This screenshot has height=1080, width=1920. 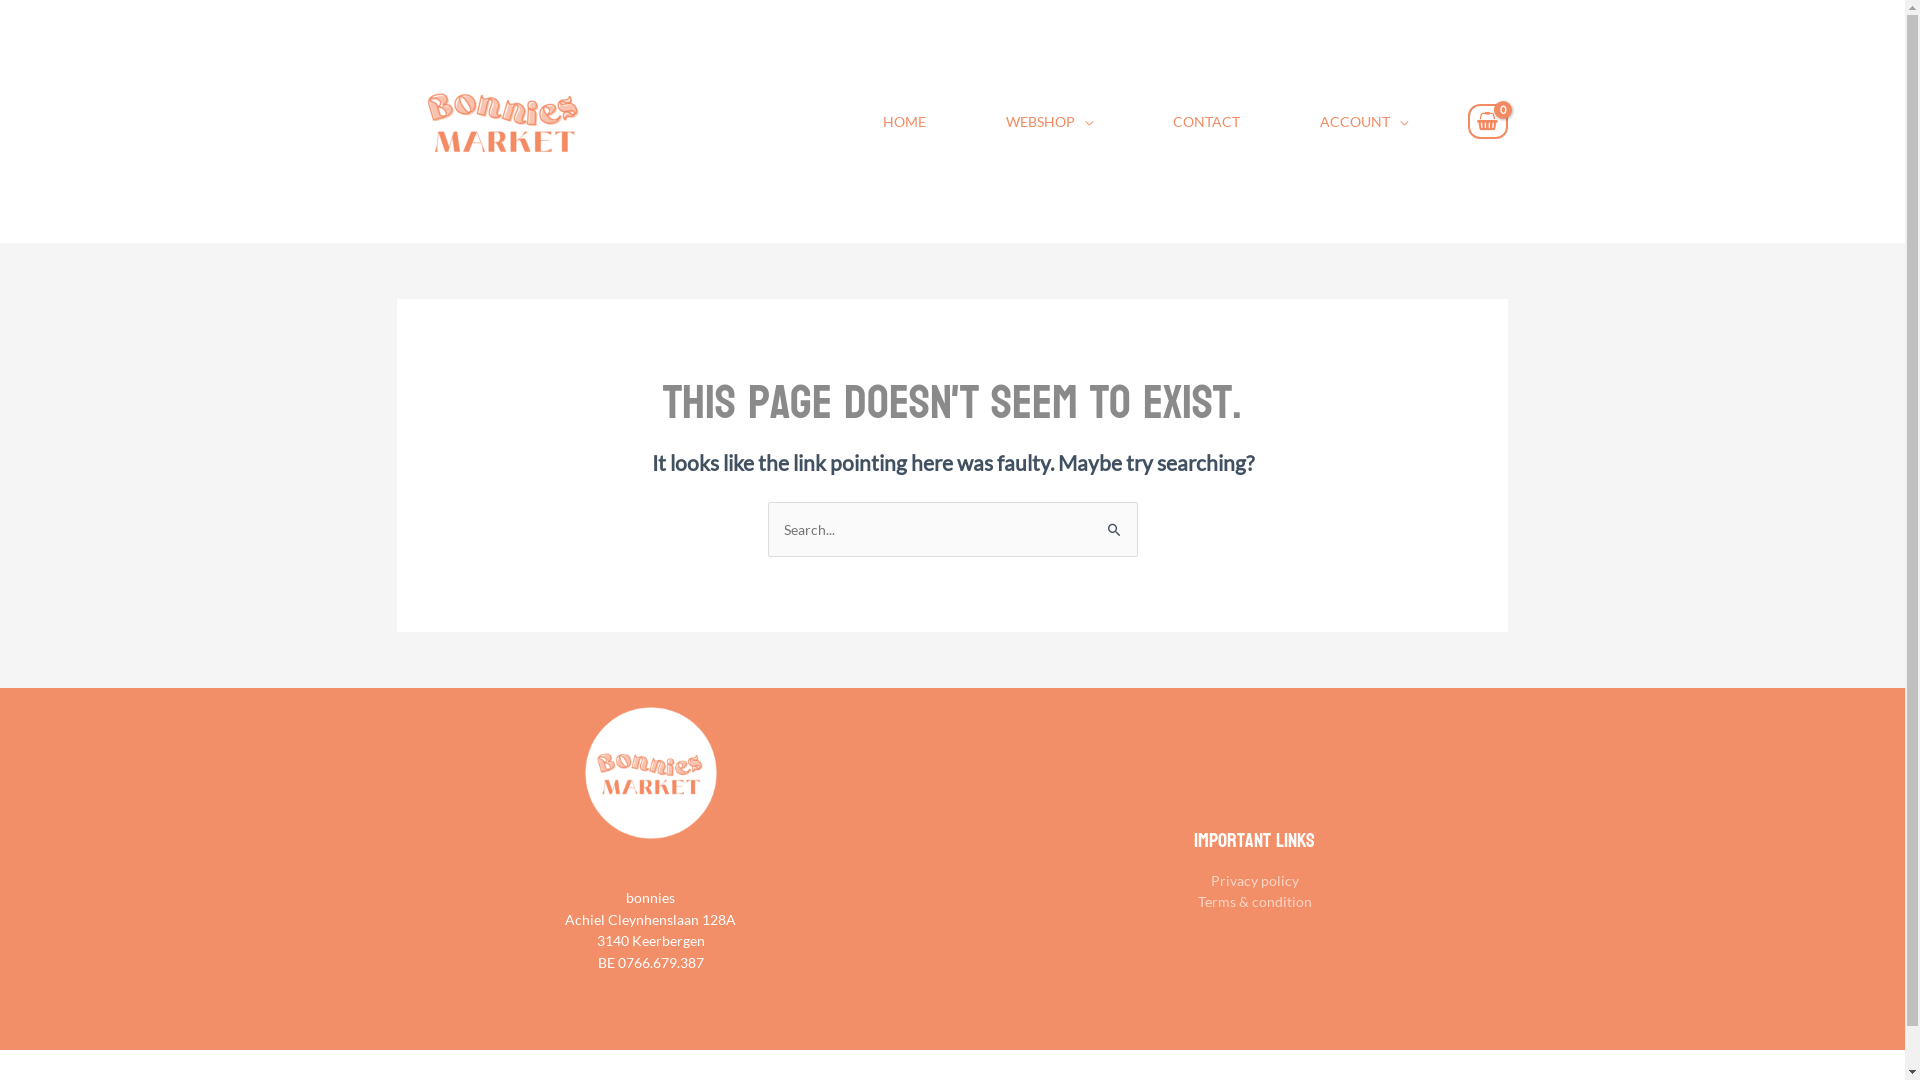 What do you see at coordinates (1364, 121) in the screenshot?
I see `ACCOUNT` at bounding box center [1364, 121].